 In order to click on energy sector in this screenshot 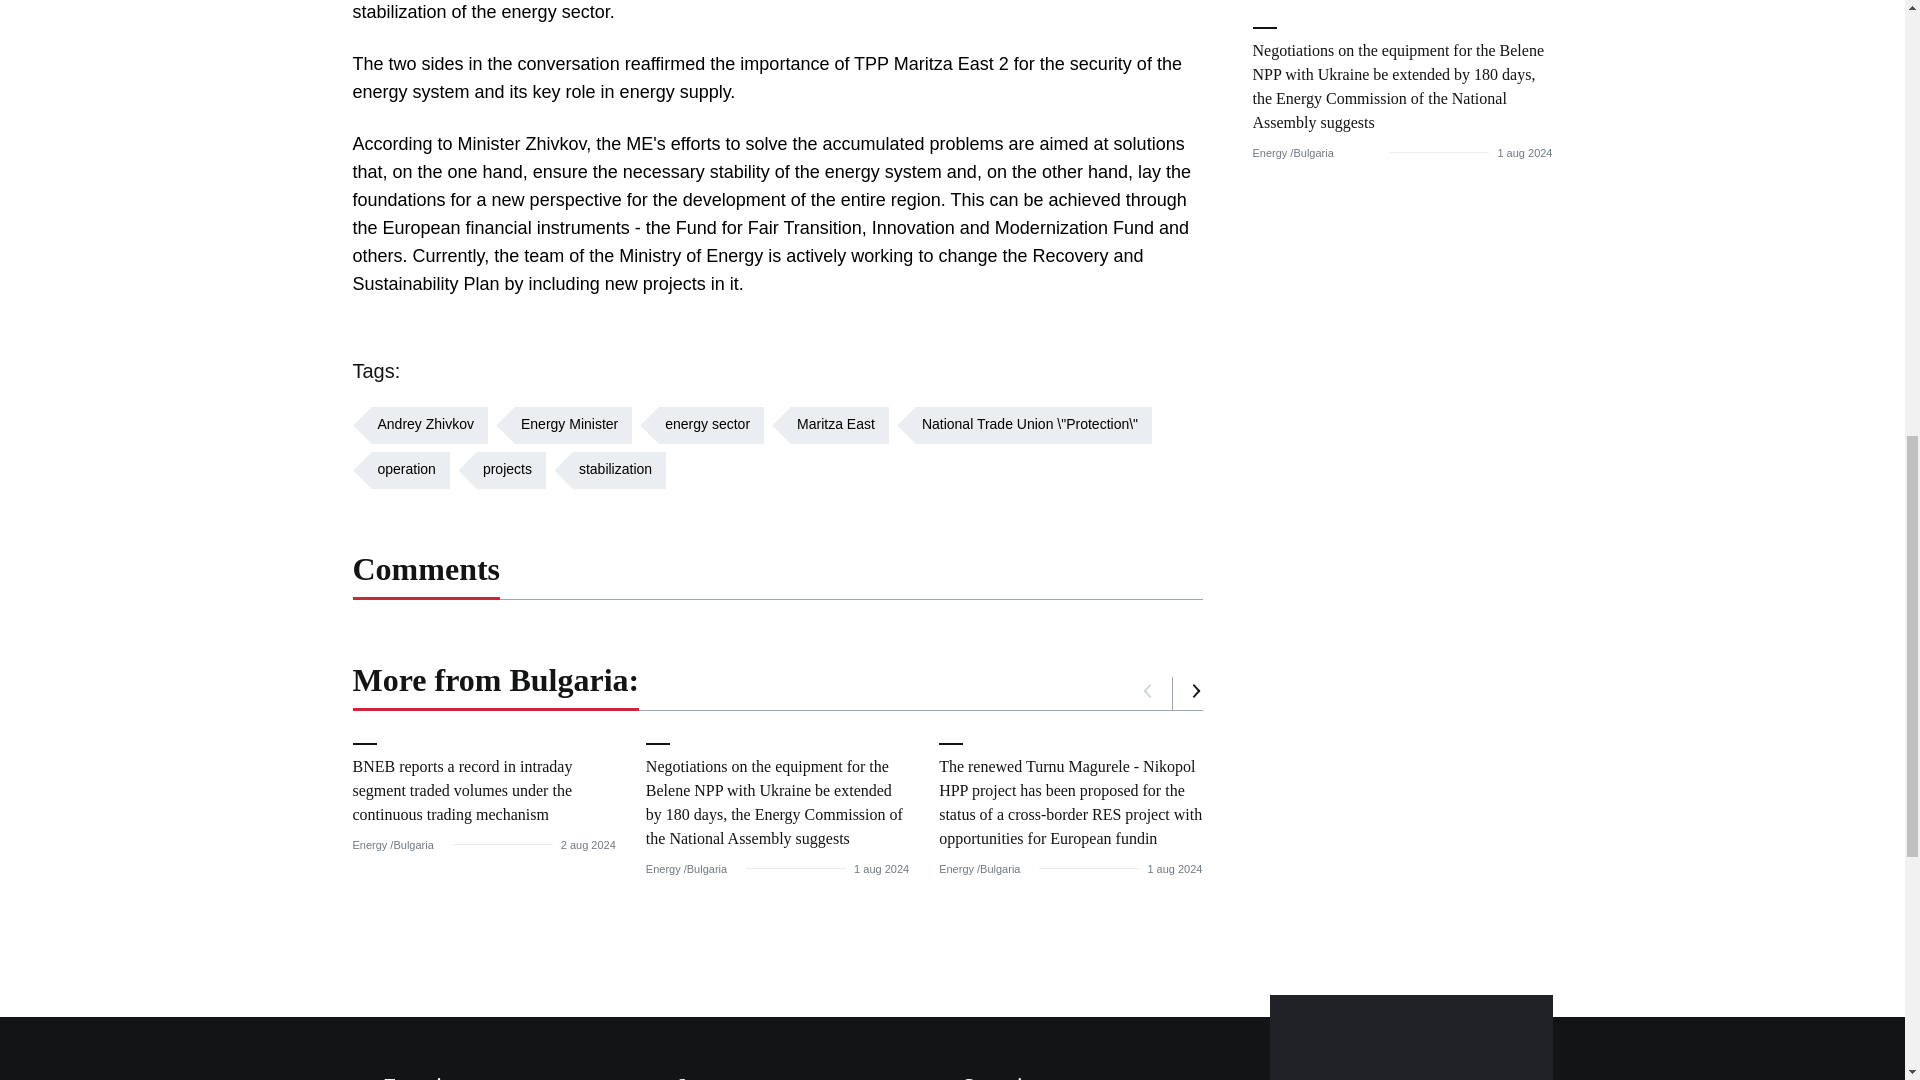, I will do `click(702, 425)`.